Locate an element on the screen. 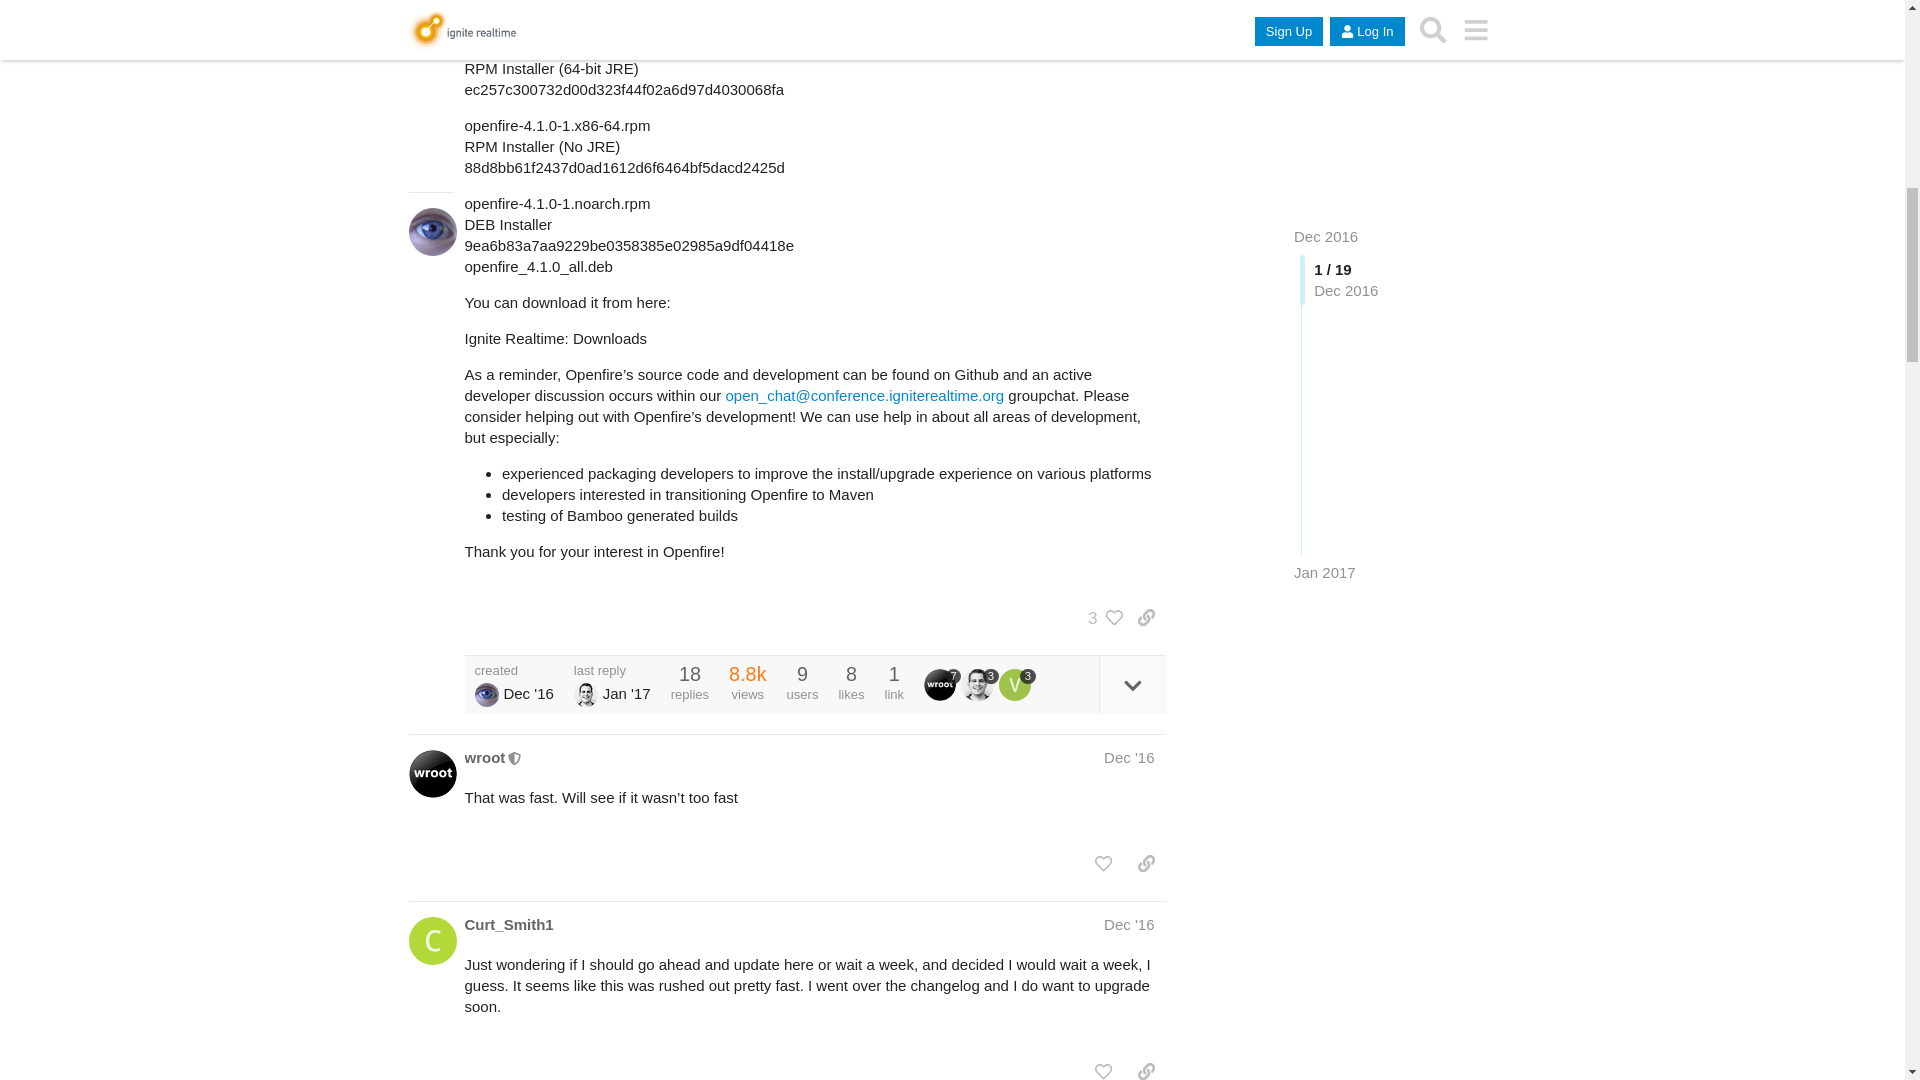 Image resolution: width=1920 pixels, height=1080 pixels. Dave Cridland is located at coordinates (486, 694).